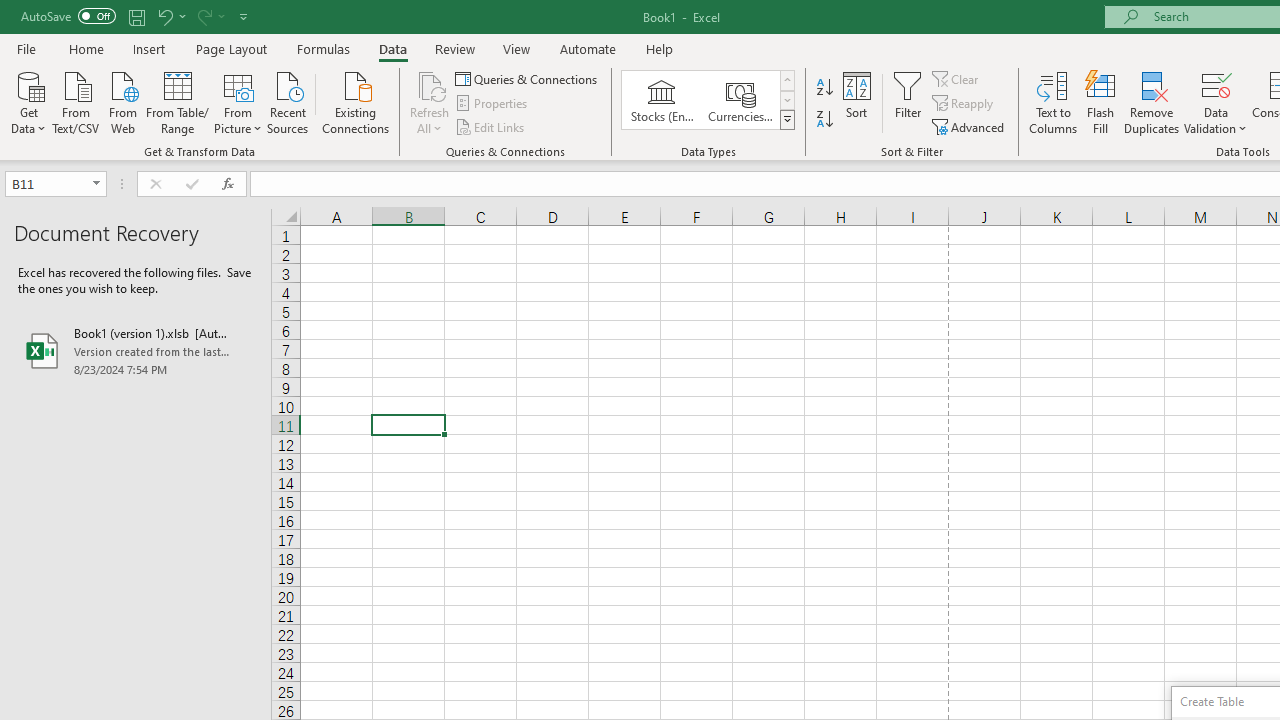 The width and height of the screenshot is (1280, 720). I want to click on Row Down, so click(786, 100).